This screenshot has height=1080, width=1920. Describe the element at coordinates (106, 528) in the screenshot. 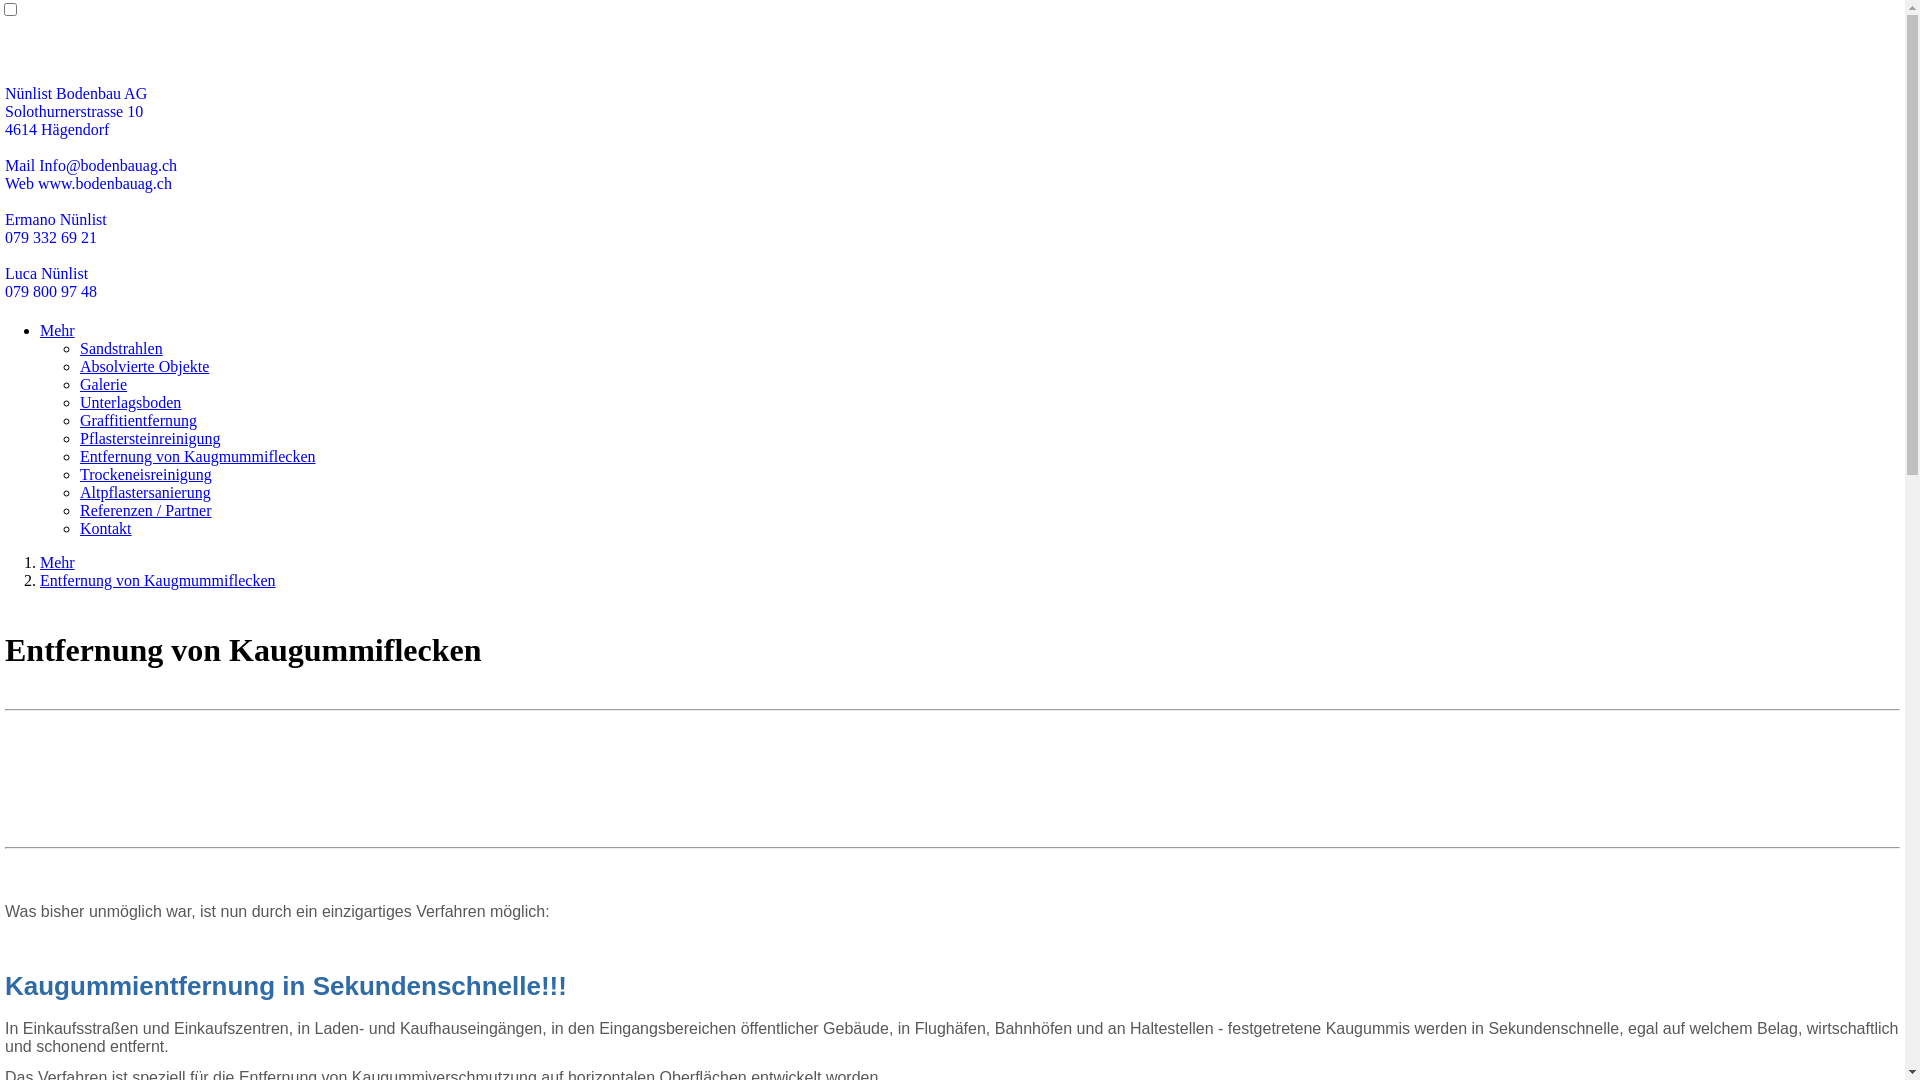

I see `Kontakt` at that location.